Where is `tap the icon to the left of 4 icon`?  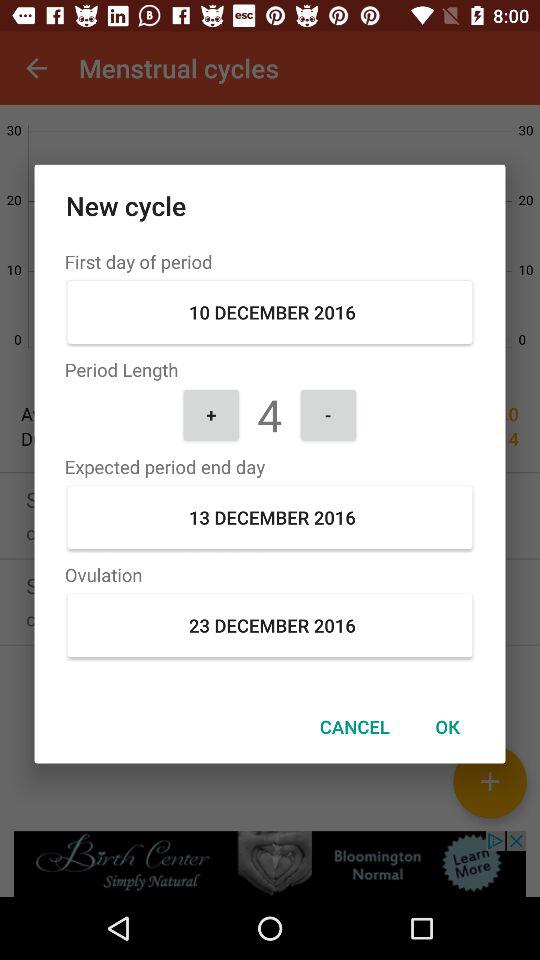
tap the icon to the left of 4 icon is located at coordinates (211, 414).